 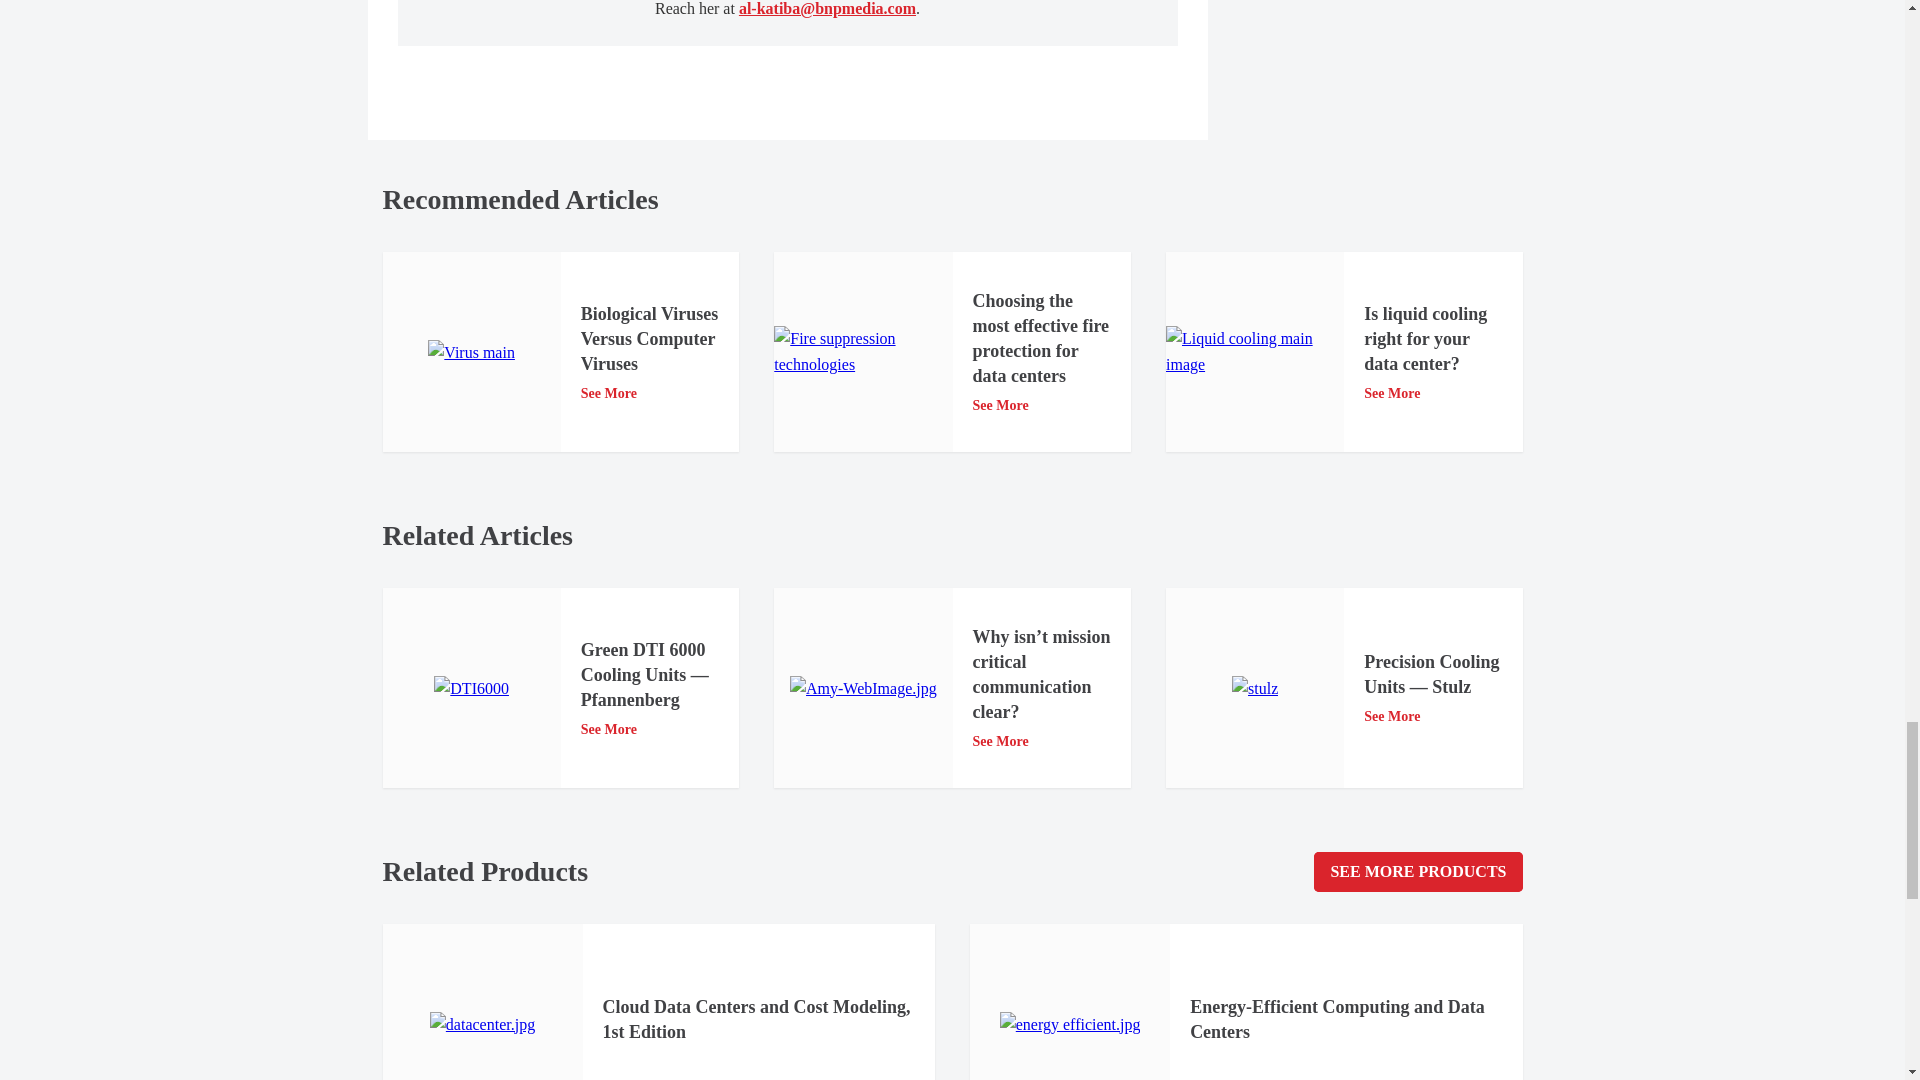 What do you see at coordinates (862, 352) in the screenshot?
I see `Fire suppression technologies` at bounding box center [862, 352].